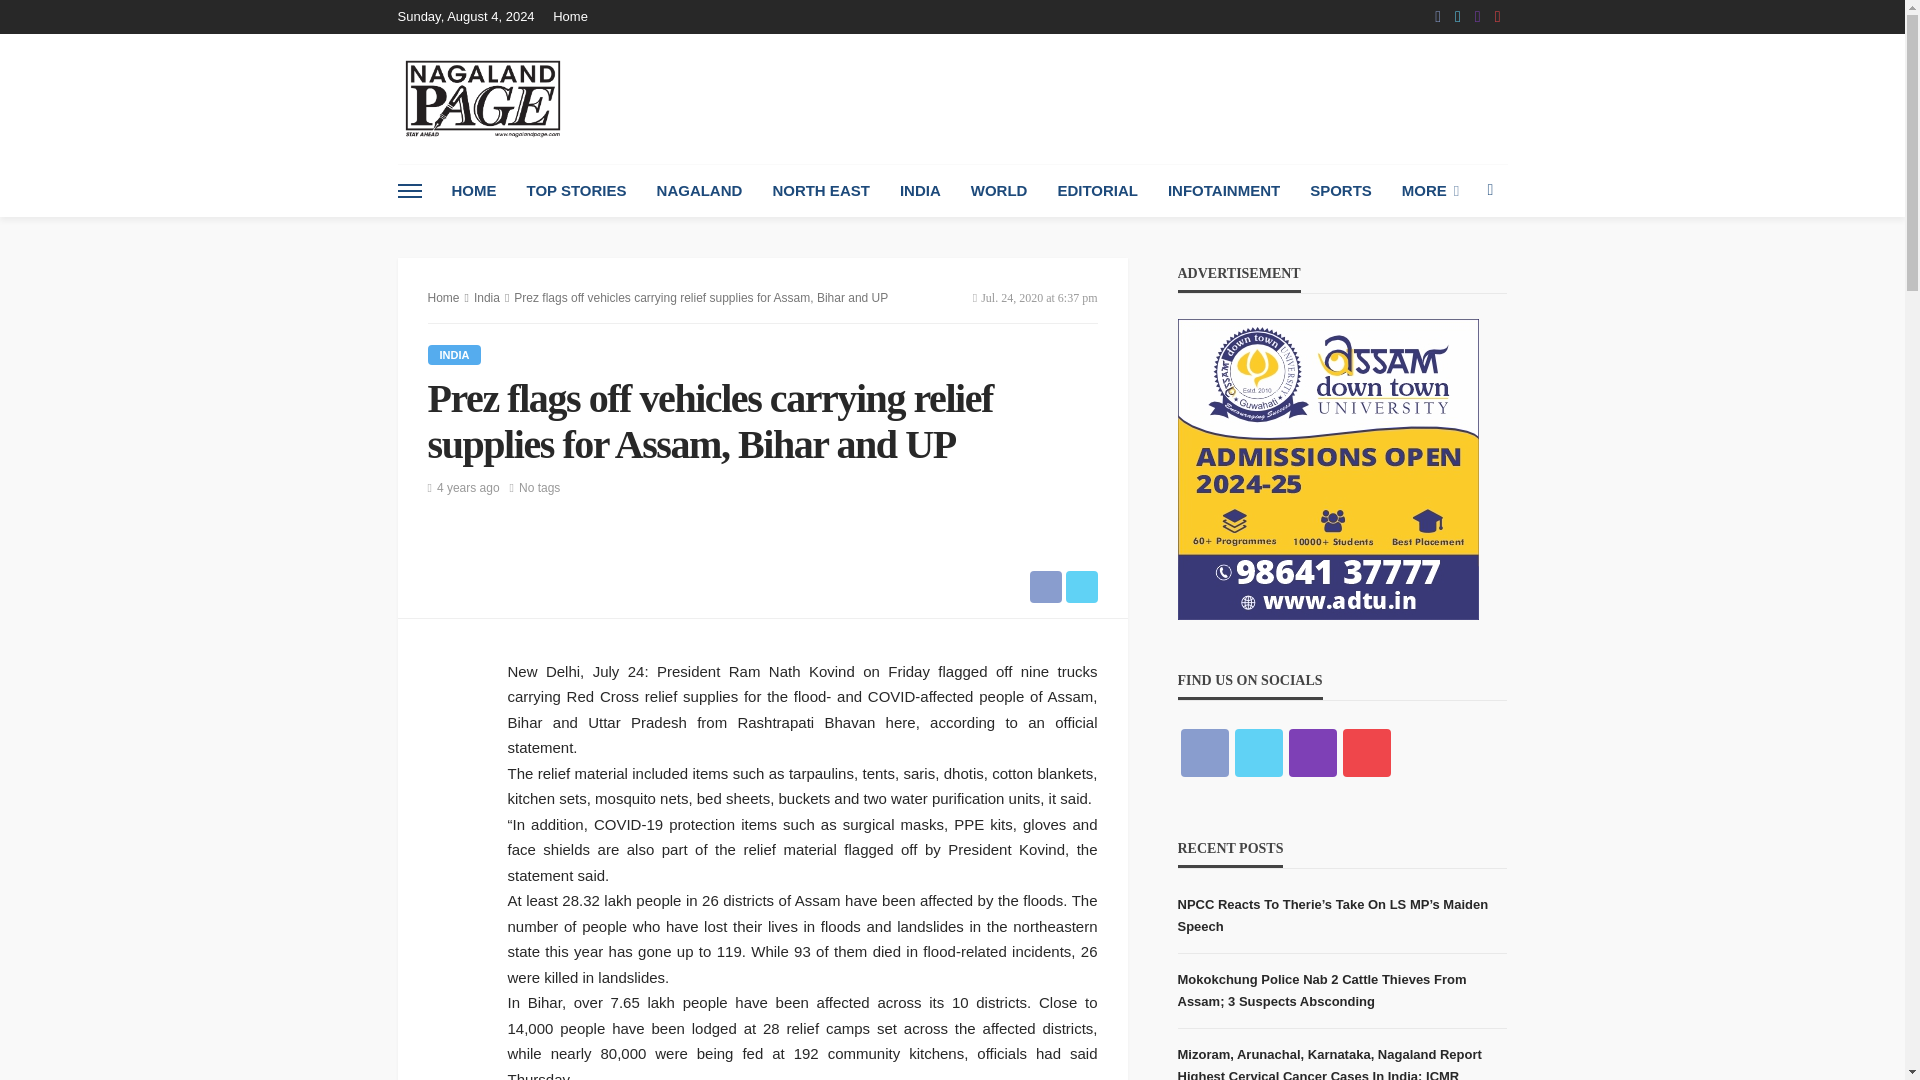 The image size is (1920, 1080). What do you see at coordinates (1224, 191) in the screenshot?
I see `INFOTAINMENT` at bounding box center [1224, 191].